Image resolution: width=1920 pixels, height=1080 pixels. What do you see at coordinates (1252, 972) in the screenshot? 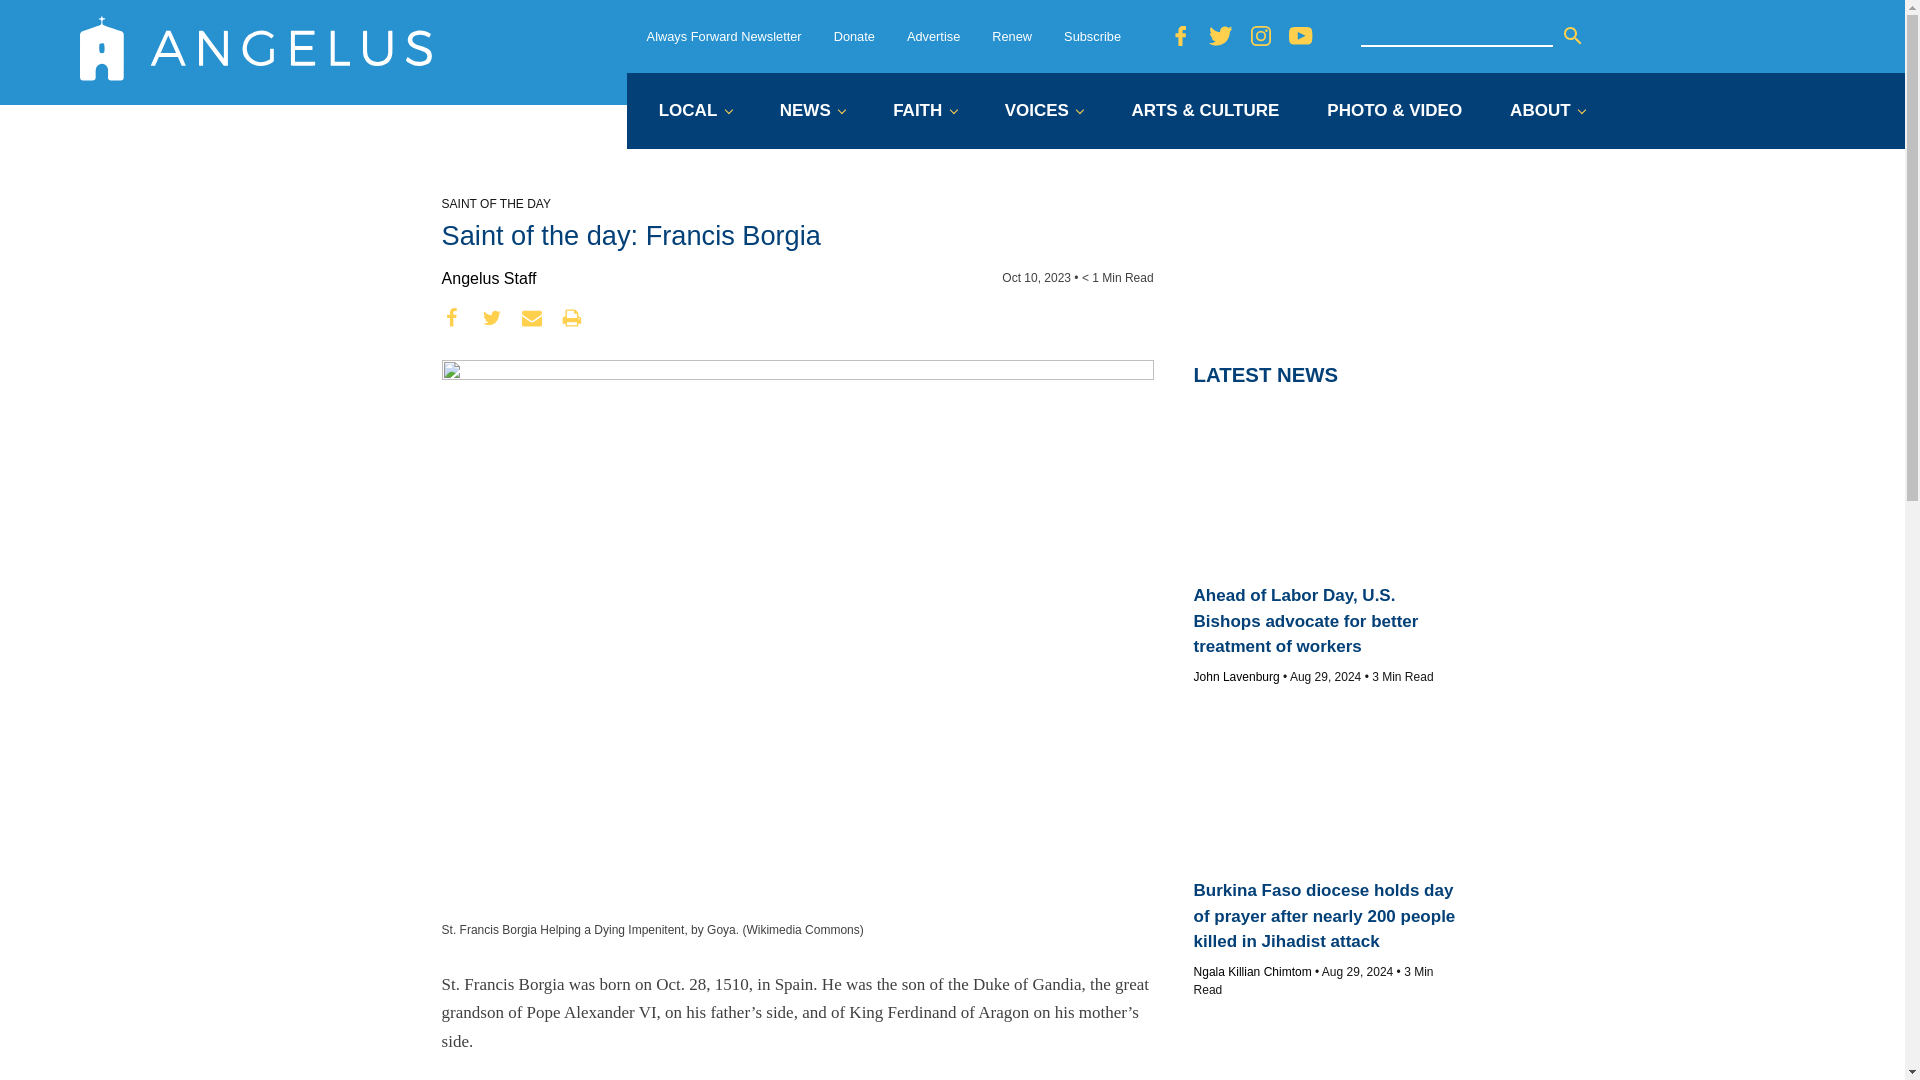
I see `Posts by Ngala Killian Chimtom` at bounding box center [1252, 972].